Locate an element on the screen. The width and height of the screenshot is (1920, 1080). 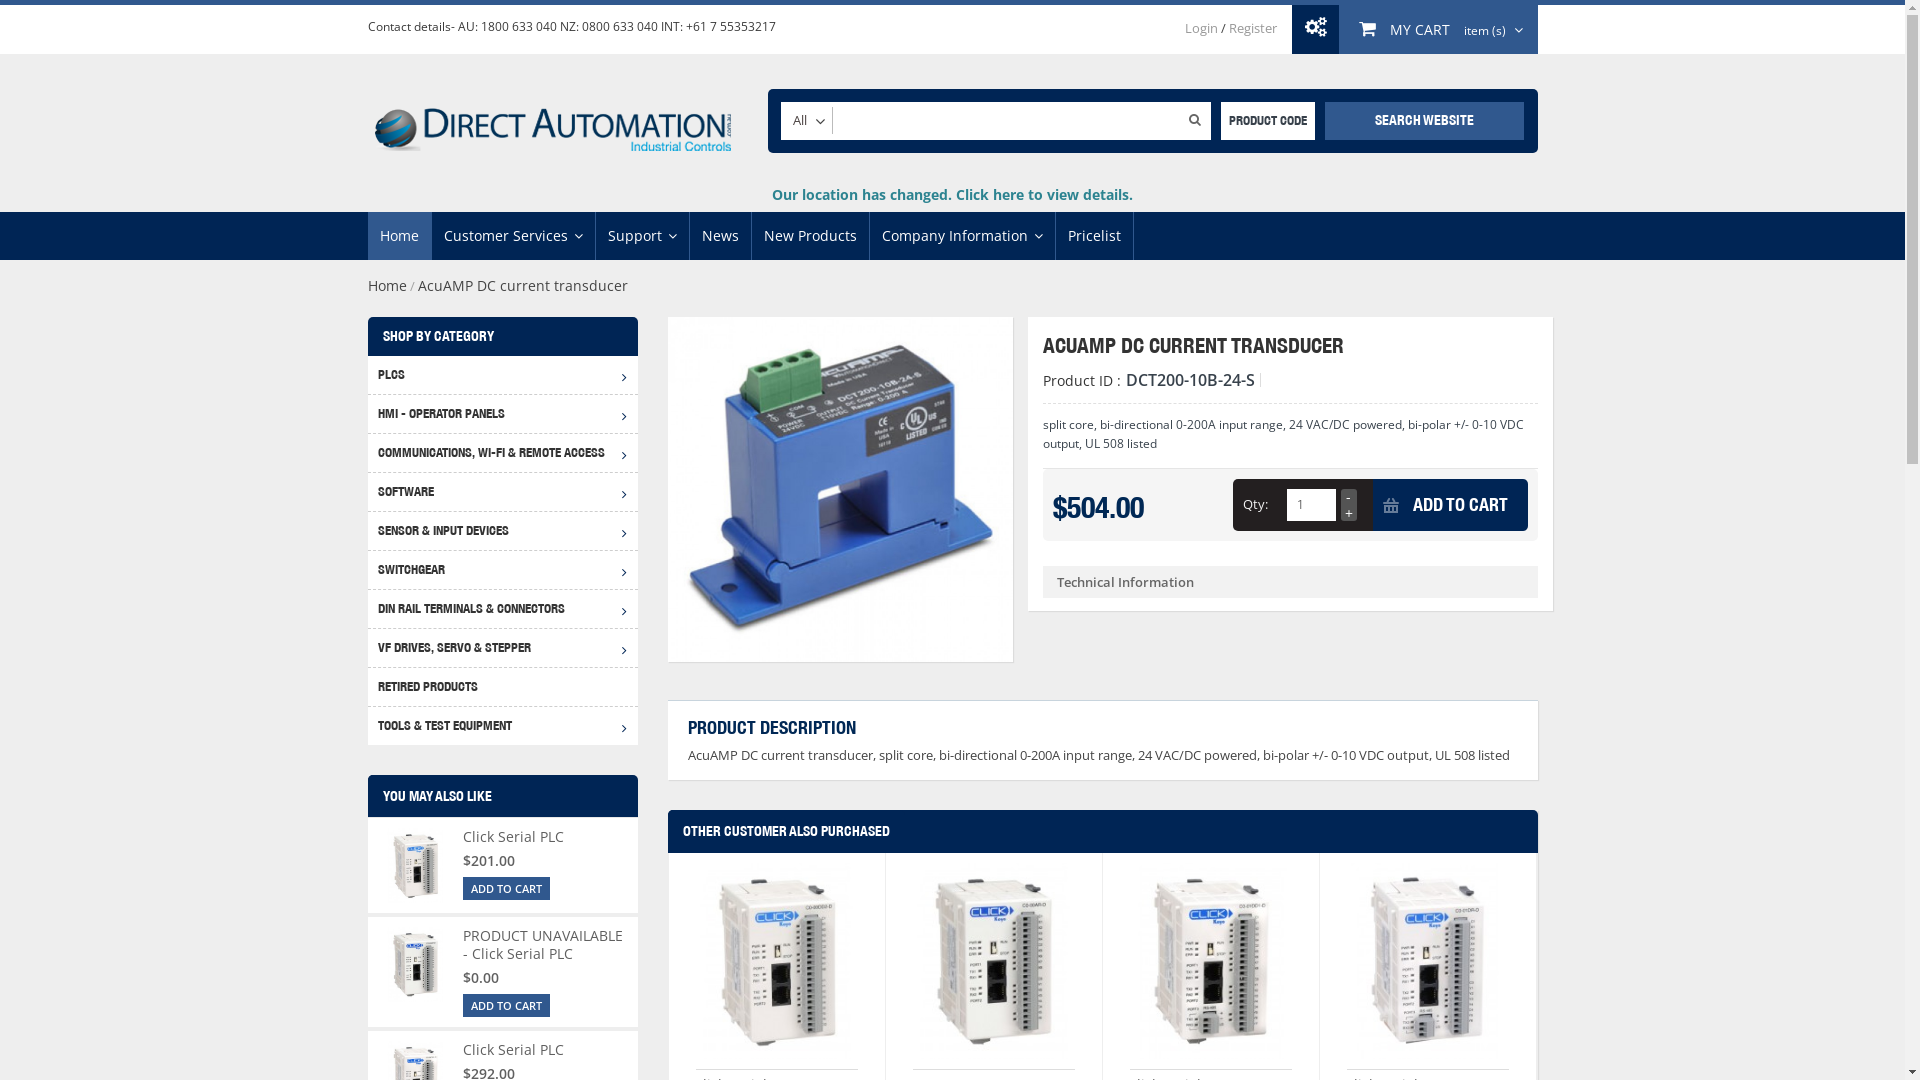
Home is located at coordinates (400, 236).